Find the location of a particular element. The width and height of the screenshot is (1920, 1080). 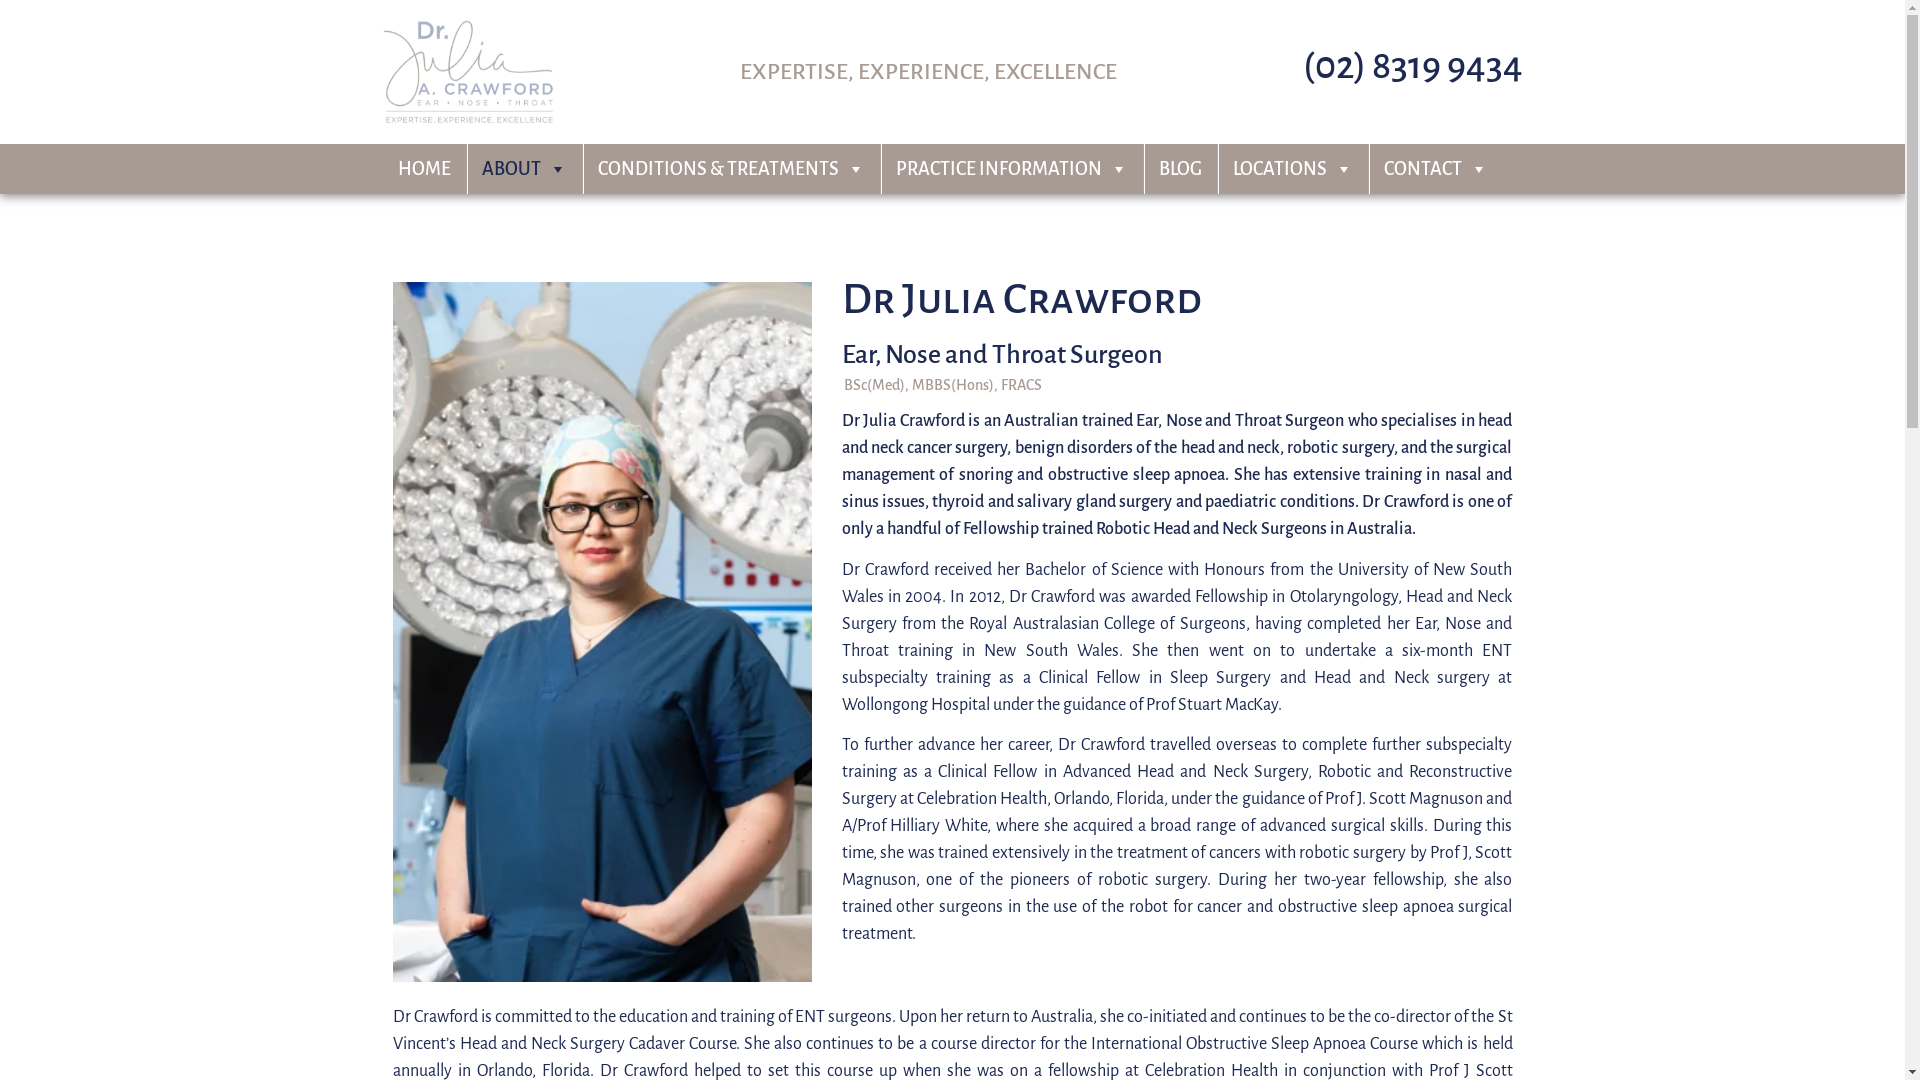

PRACTICE INFORMATION is located at coordinates (1011, 169).